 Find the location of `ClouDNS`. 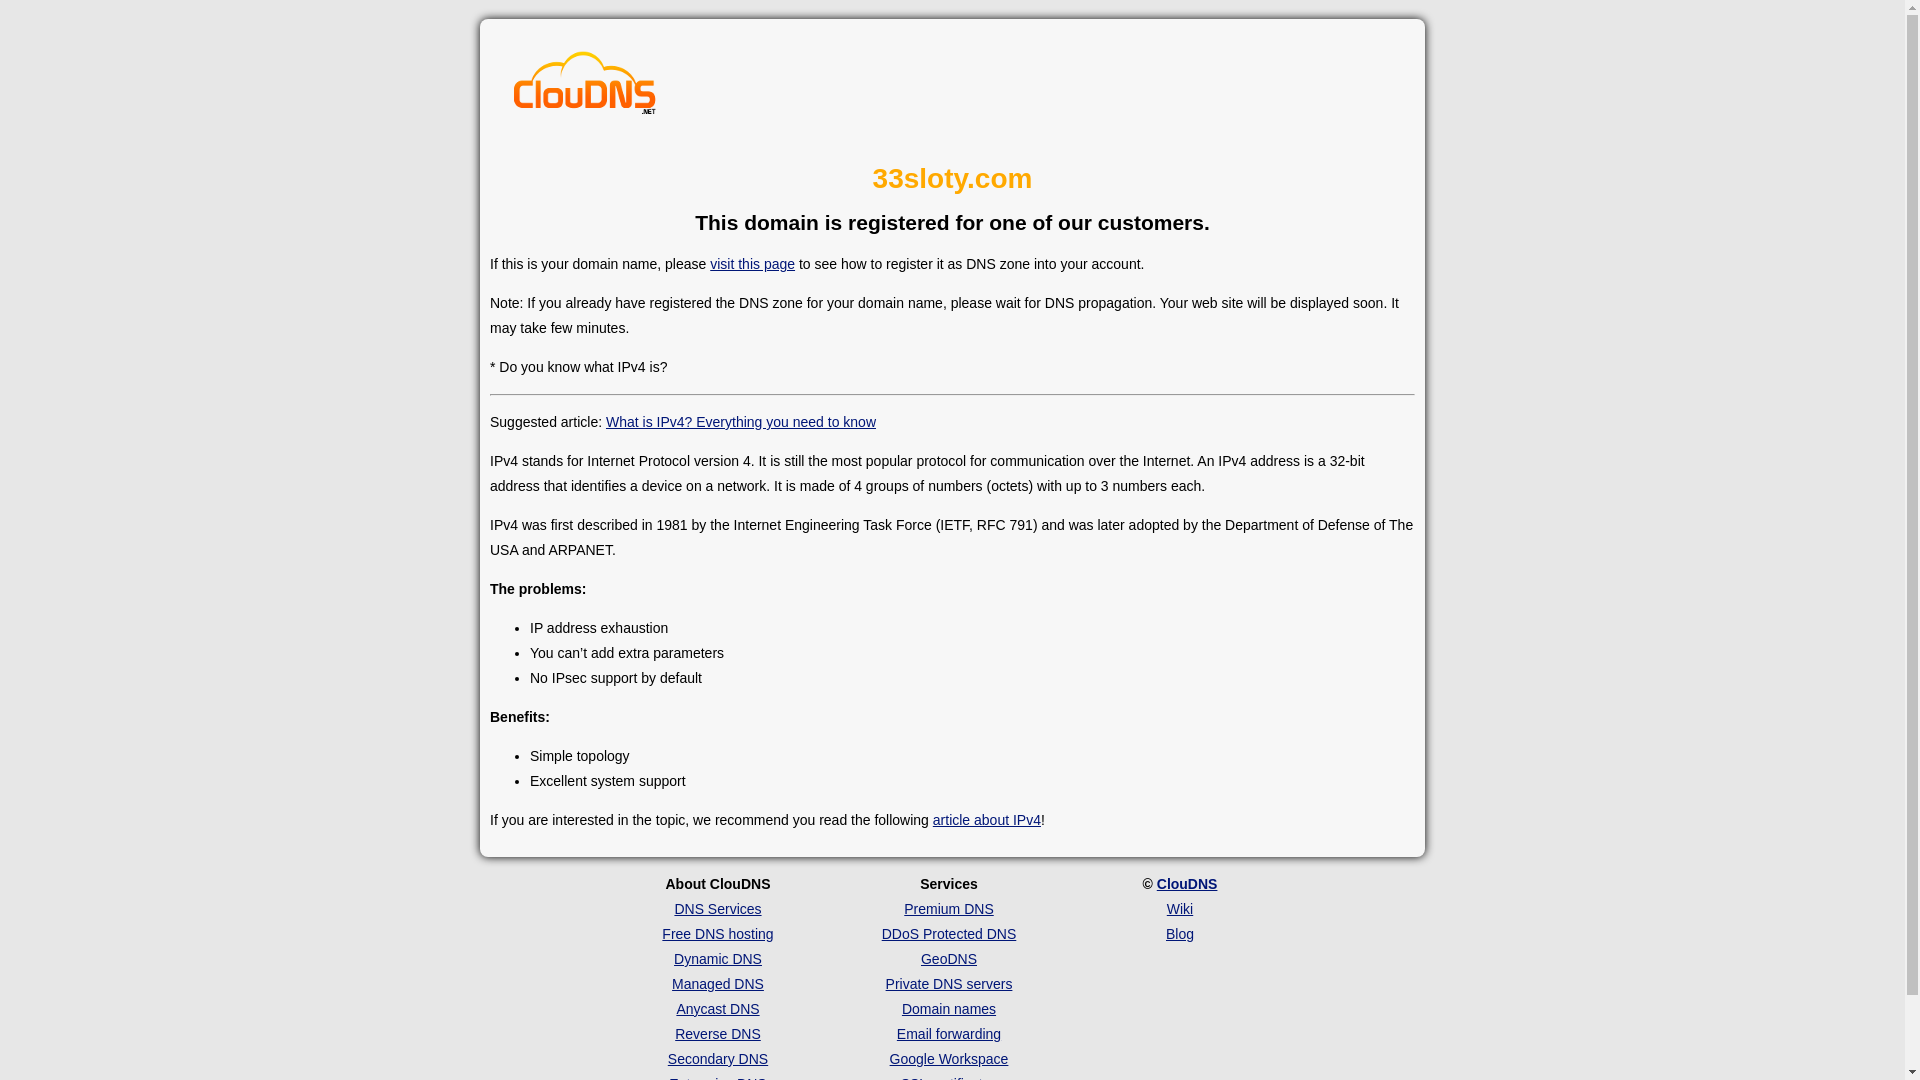

ClouDNS is located at coordinates (1188, 884).